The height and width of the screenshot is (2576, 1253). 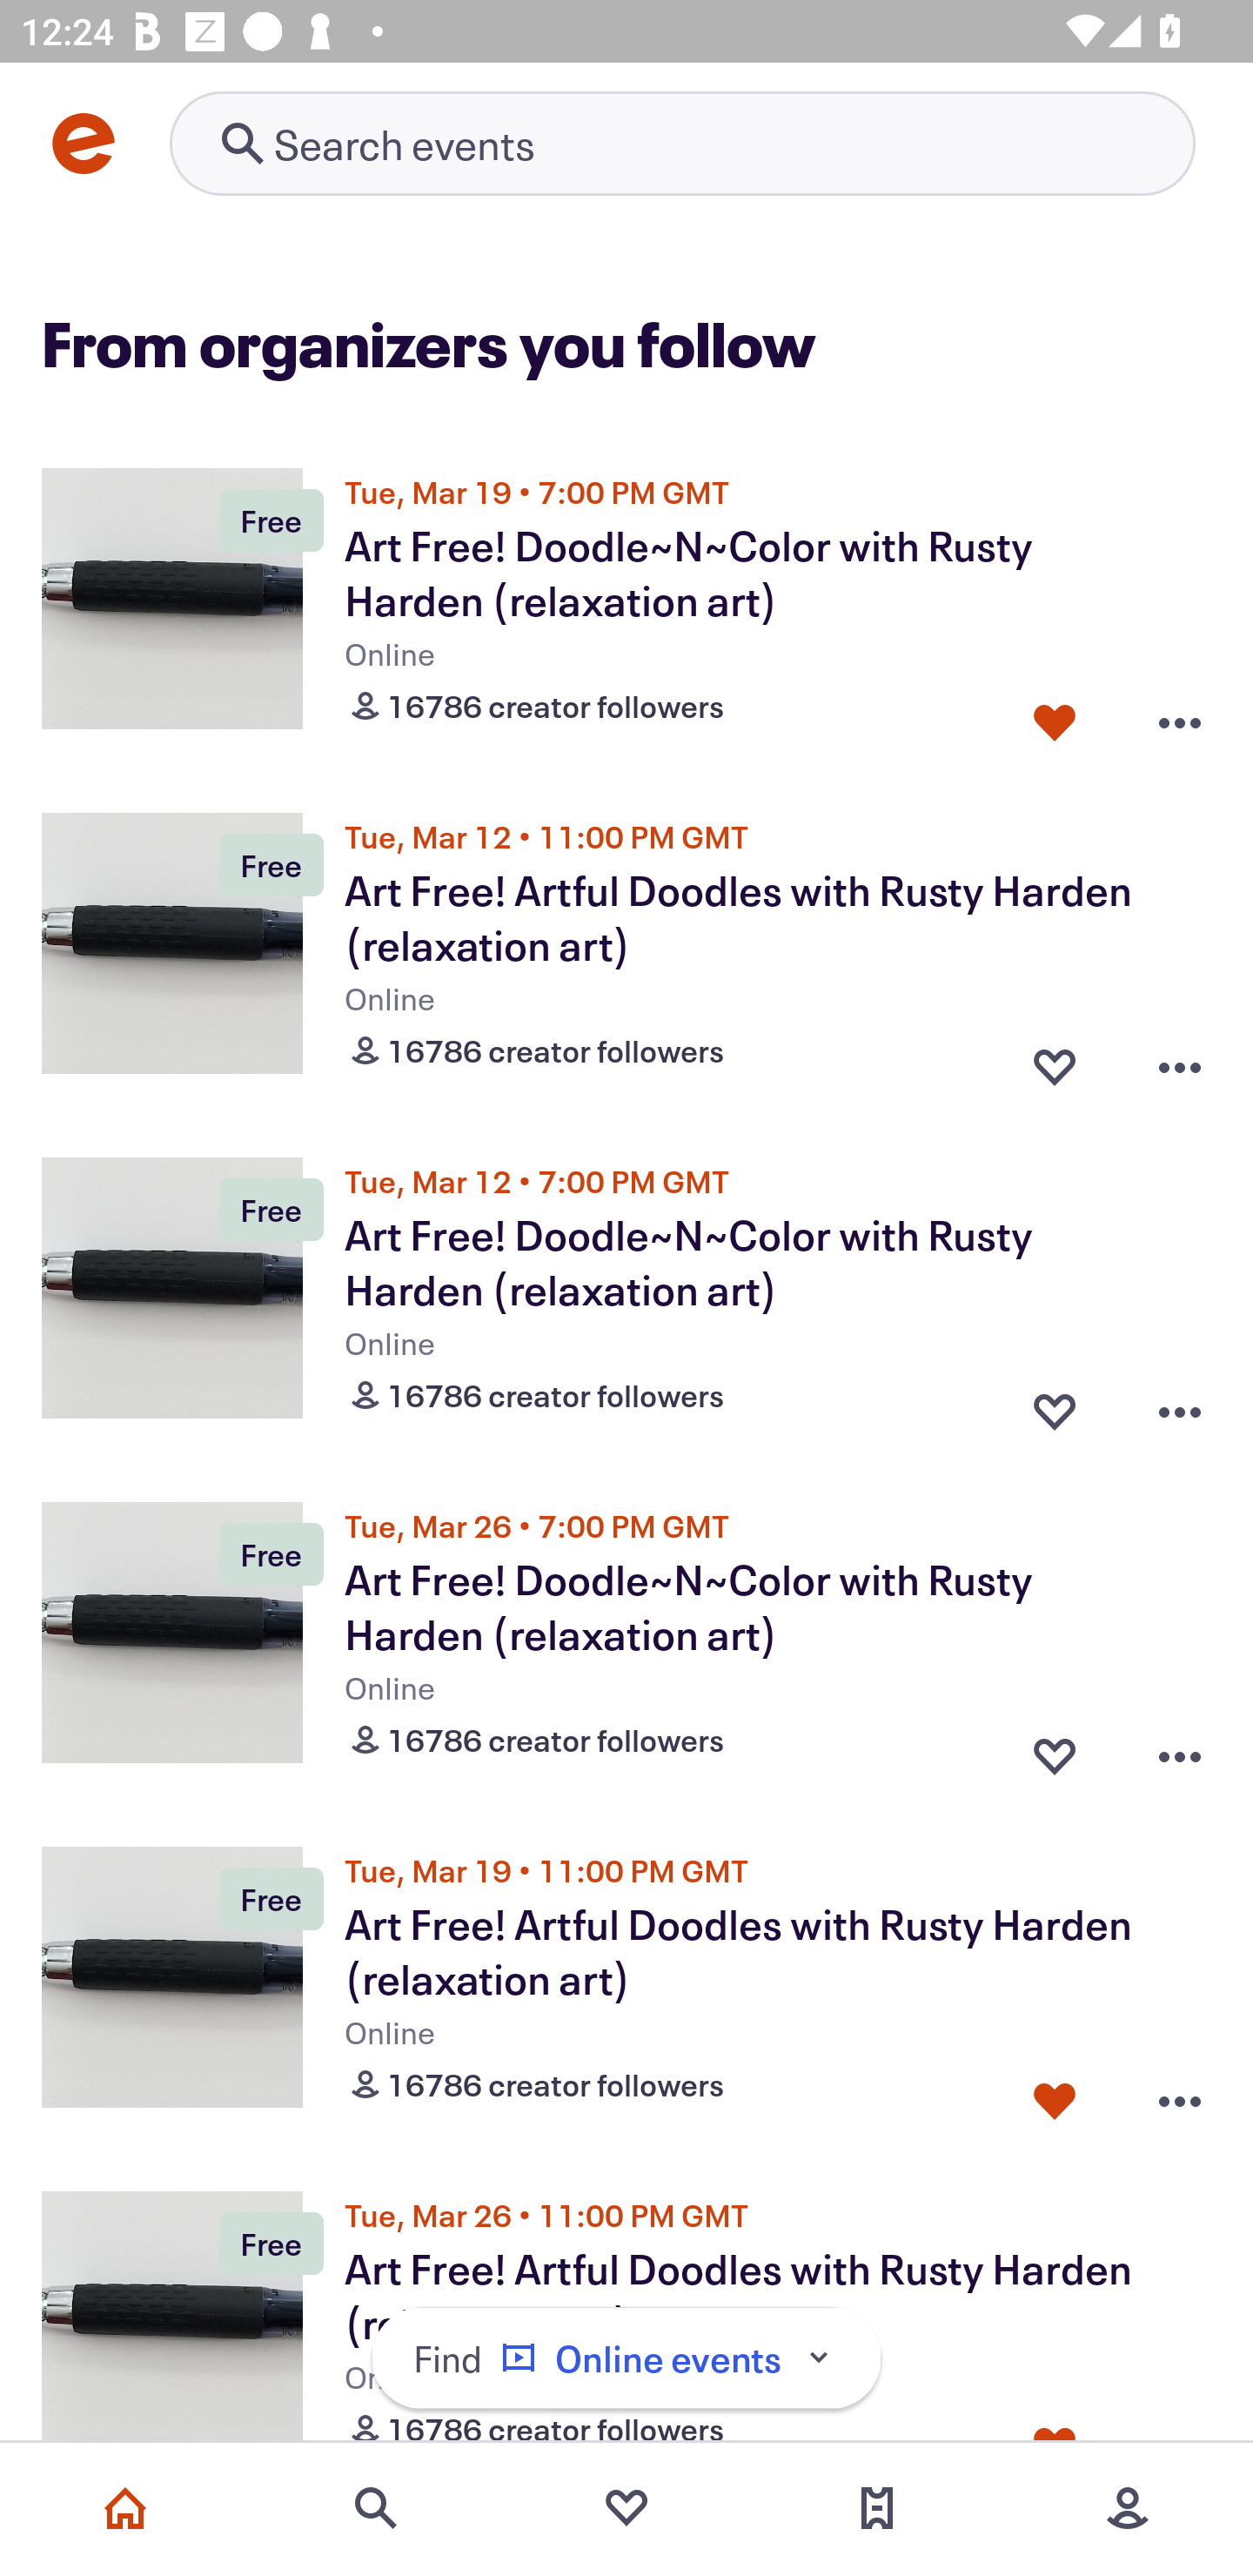 What do you see at coordinates (1180, 1060) in the screenshot?
I see `Overflow menu button` at bounding box center [1180, 1060].